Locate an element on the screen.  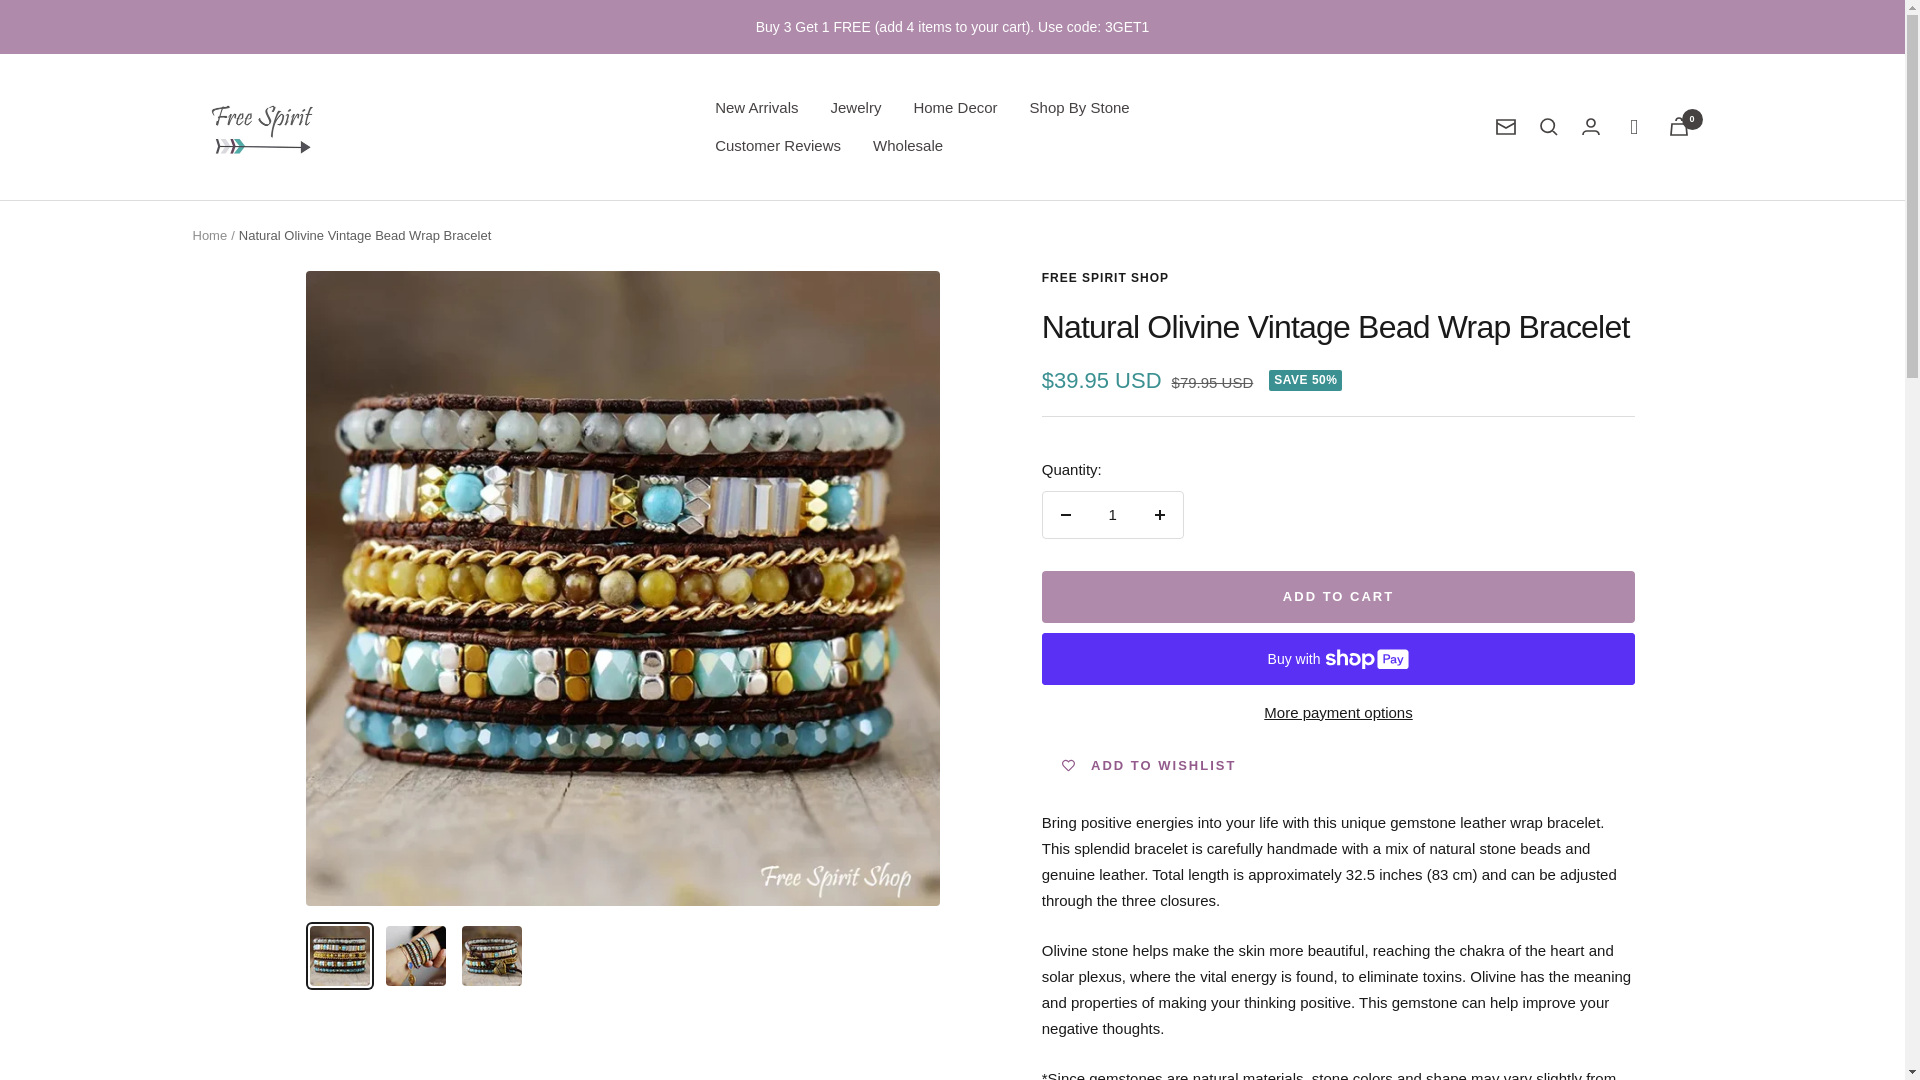
Shop By Stone is located at coordinates (1080, 108).